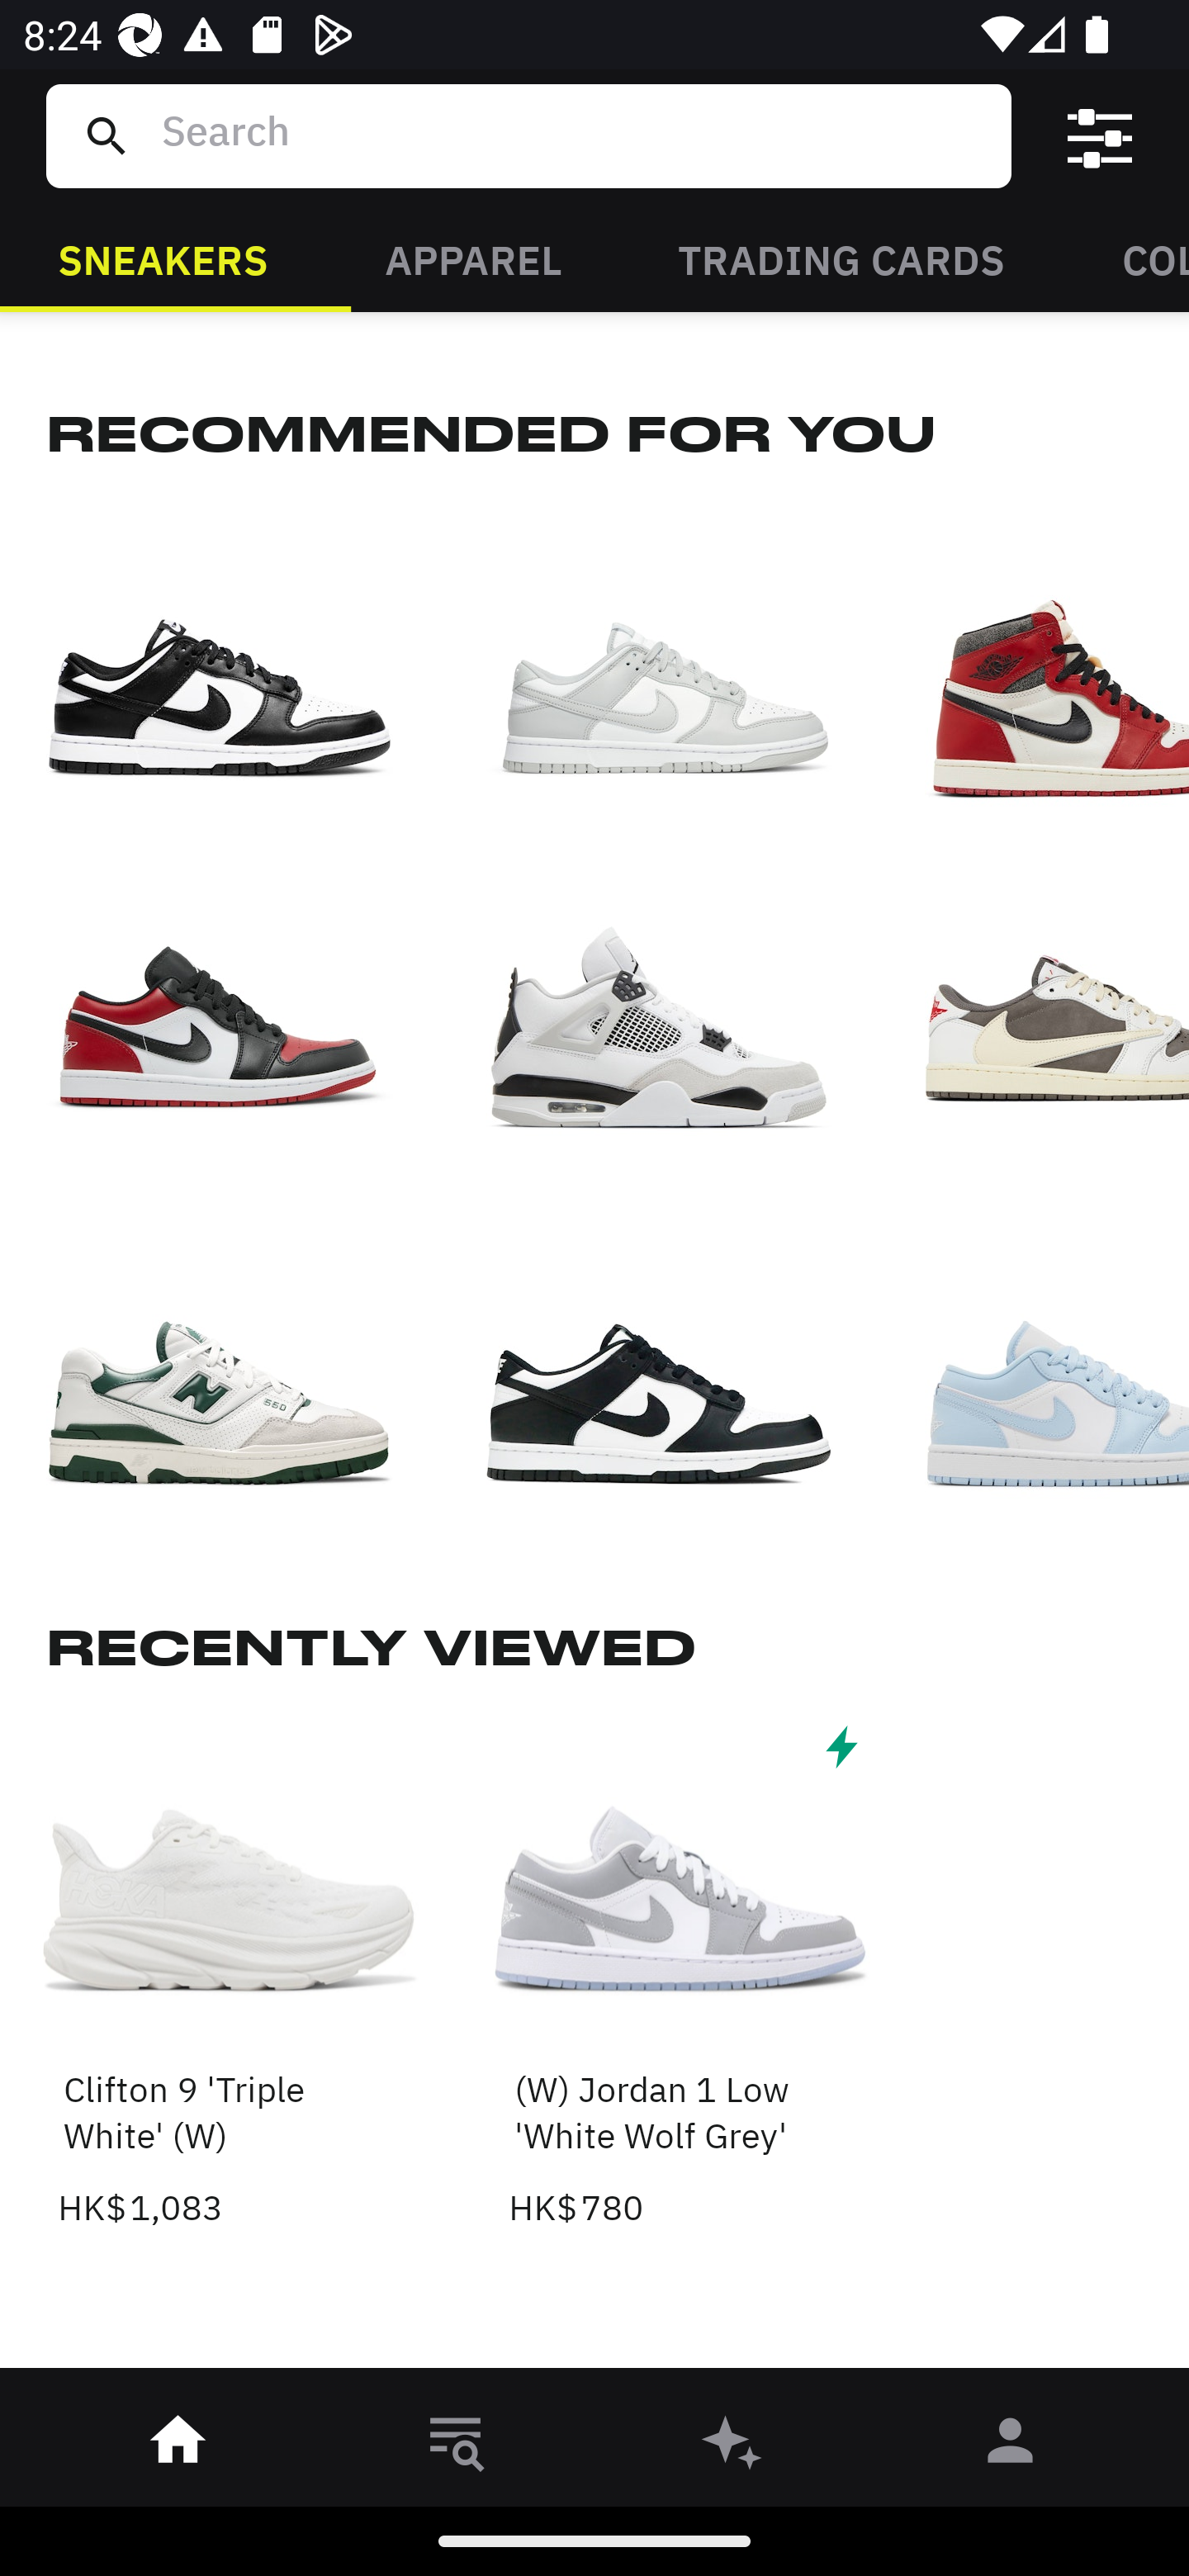 The height and width of the screenshot is (2576, 1189). What do you see at coordinates (1011, 2446) in the screenshot?
I see `󰀄` at bounding box center [1011, 2446].